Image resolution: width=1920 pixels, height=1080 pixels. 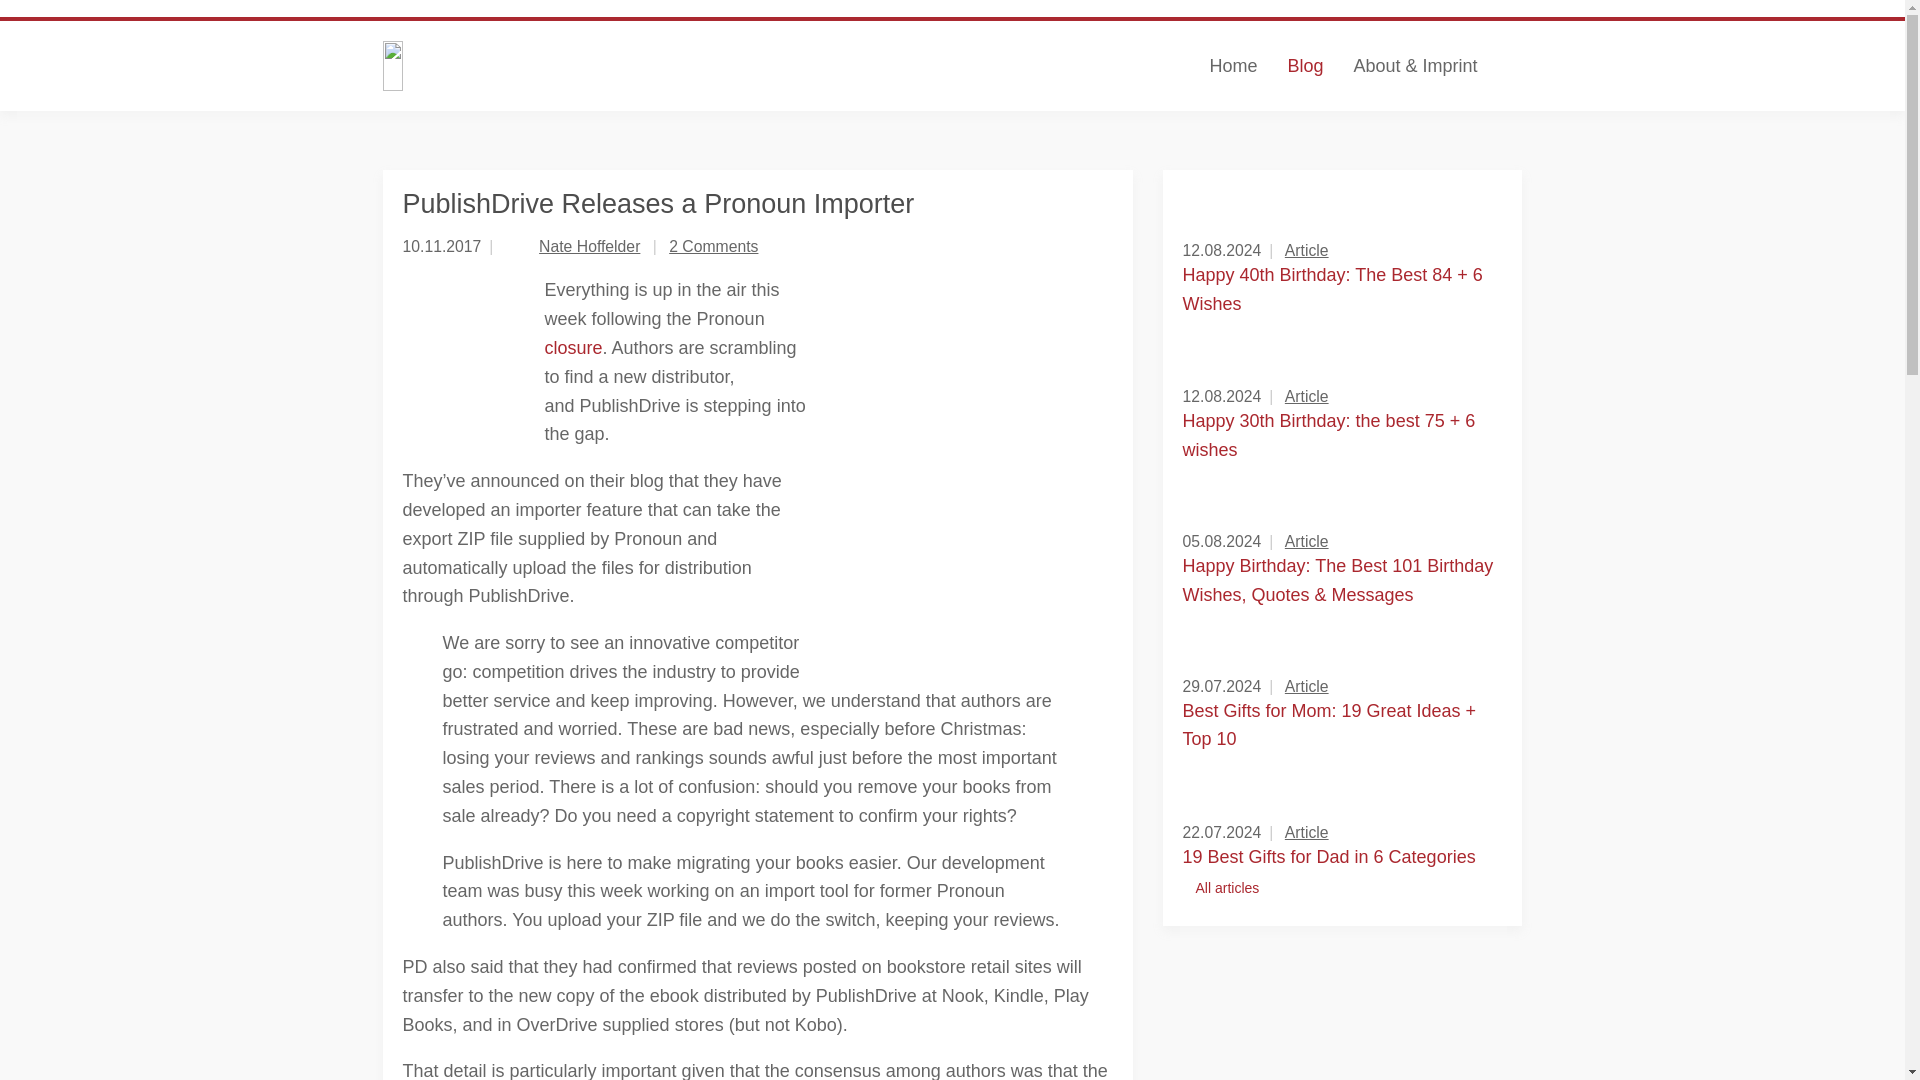 What do you see at coordinates (1306, 686) in the screenshot?
I see `Article` at bounding box center [1306, 686].